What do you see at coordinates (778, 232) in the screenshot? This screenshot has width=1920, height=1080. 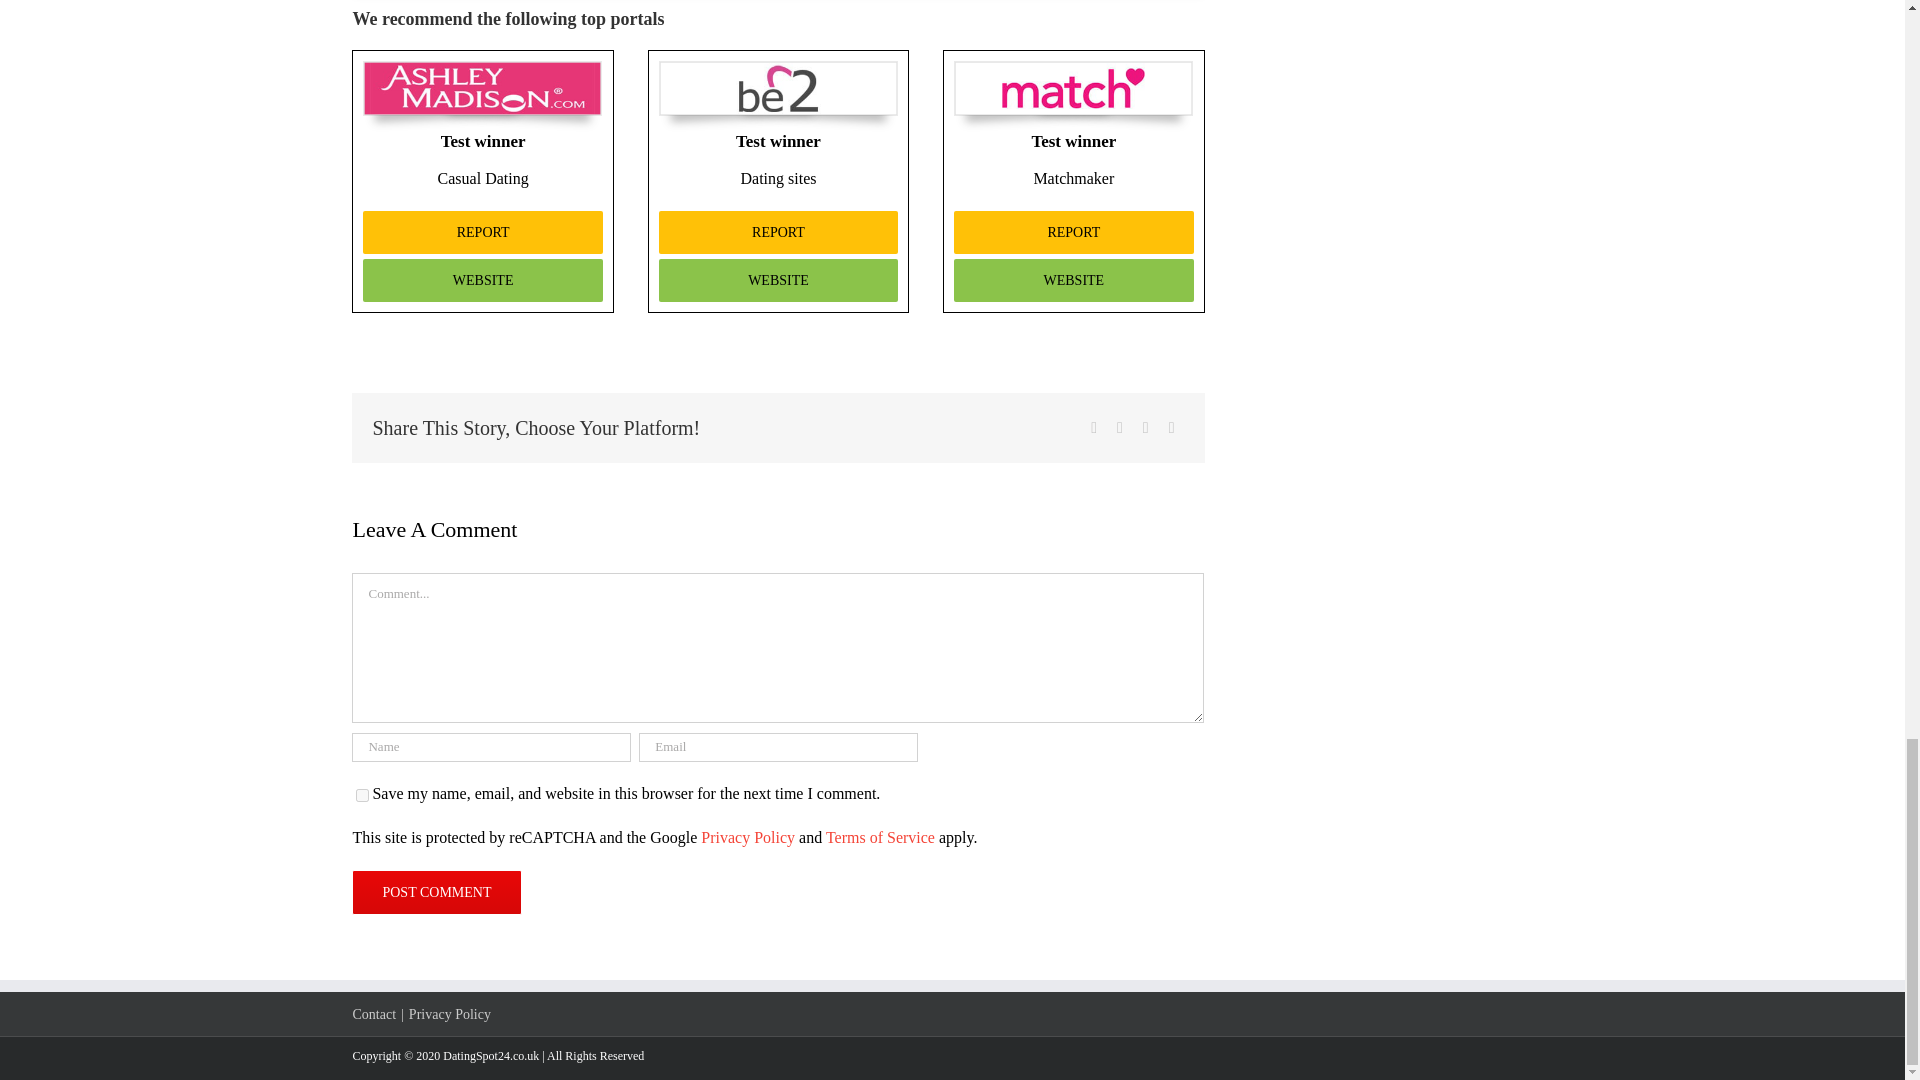 I see `Report` at bounding box center [778, 232].